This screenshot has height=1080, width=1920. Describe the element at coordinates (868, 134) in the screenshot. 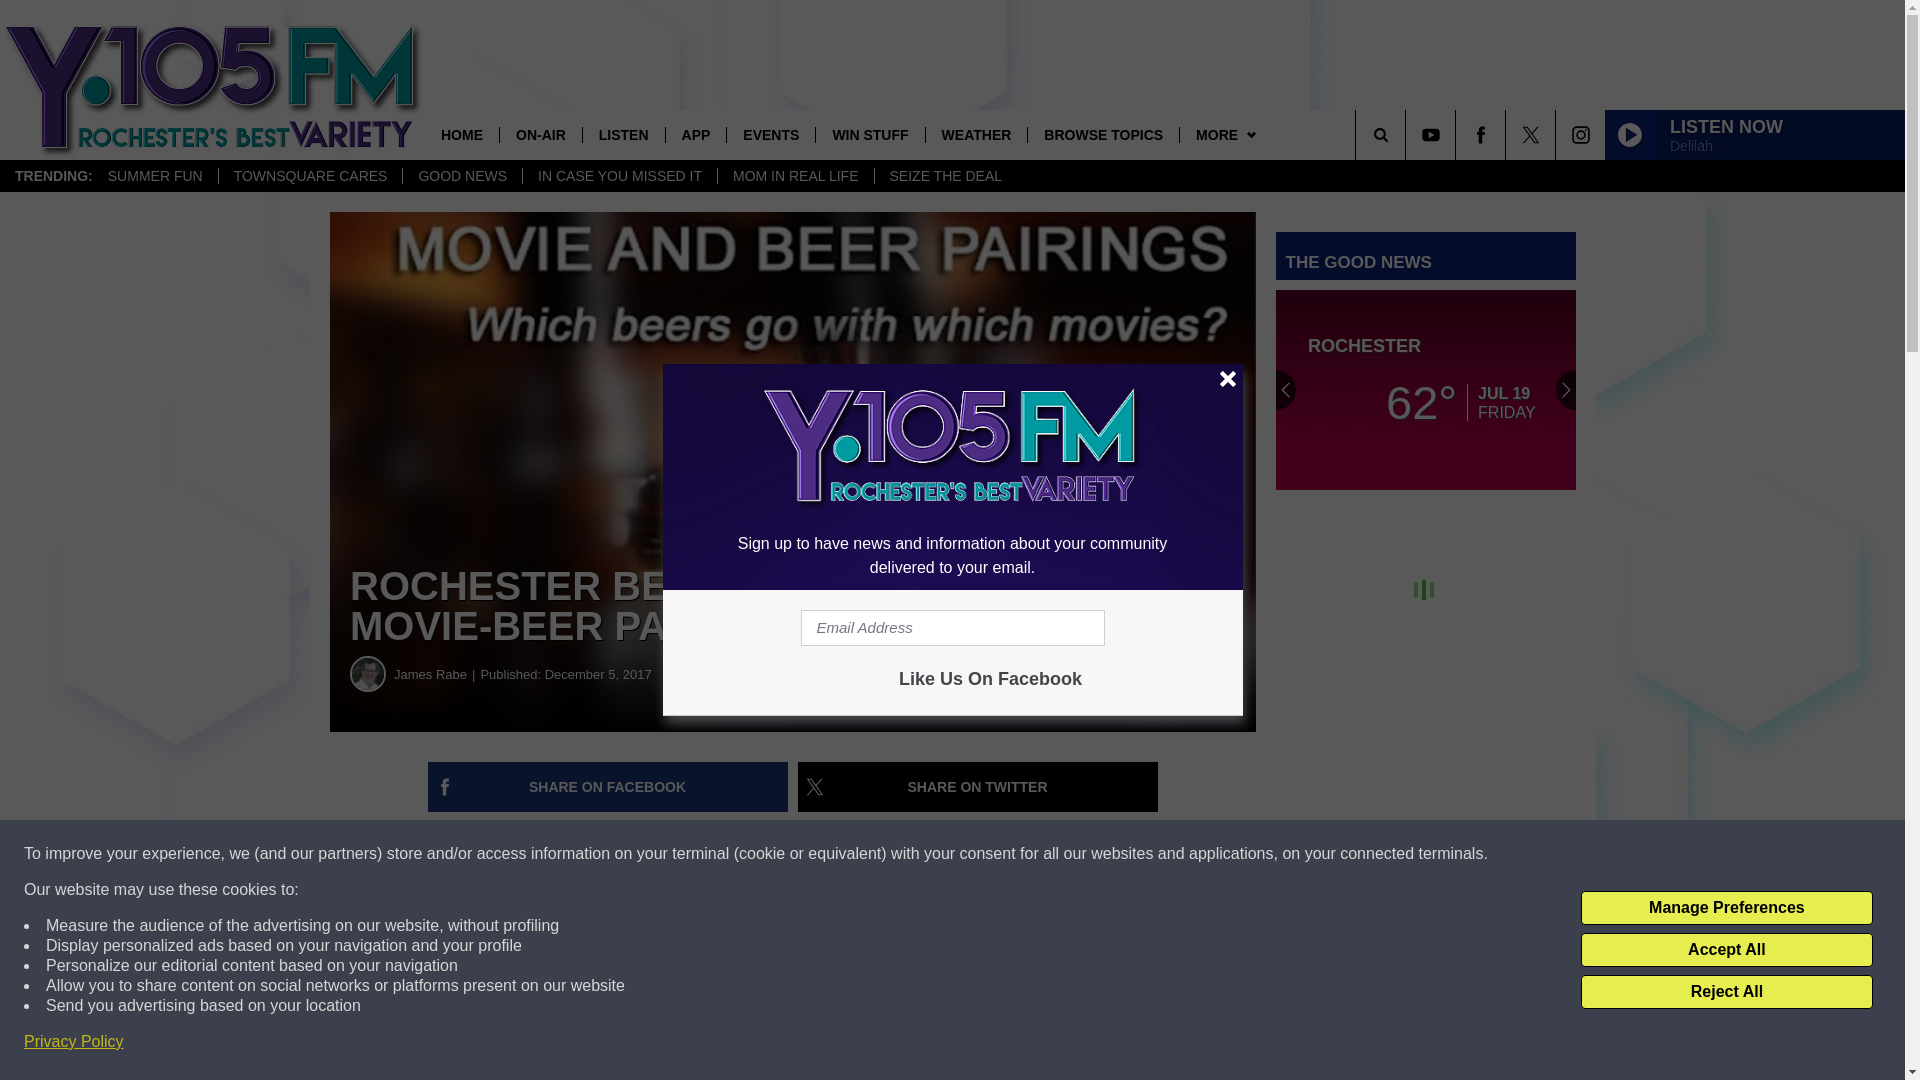

I see `WIN STUFF` at that location.